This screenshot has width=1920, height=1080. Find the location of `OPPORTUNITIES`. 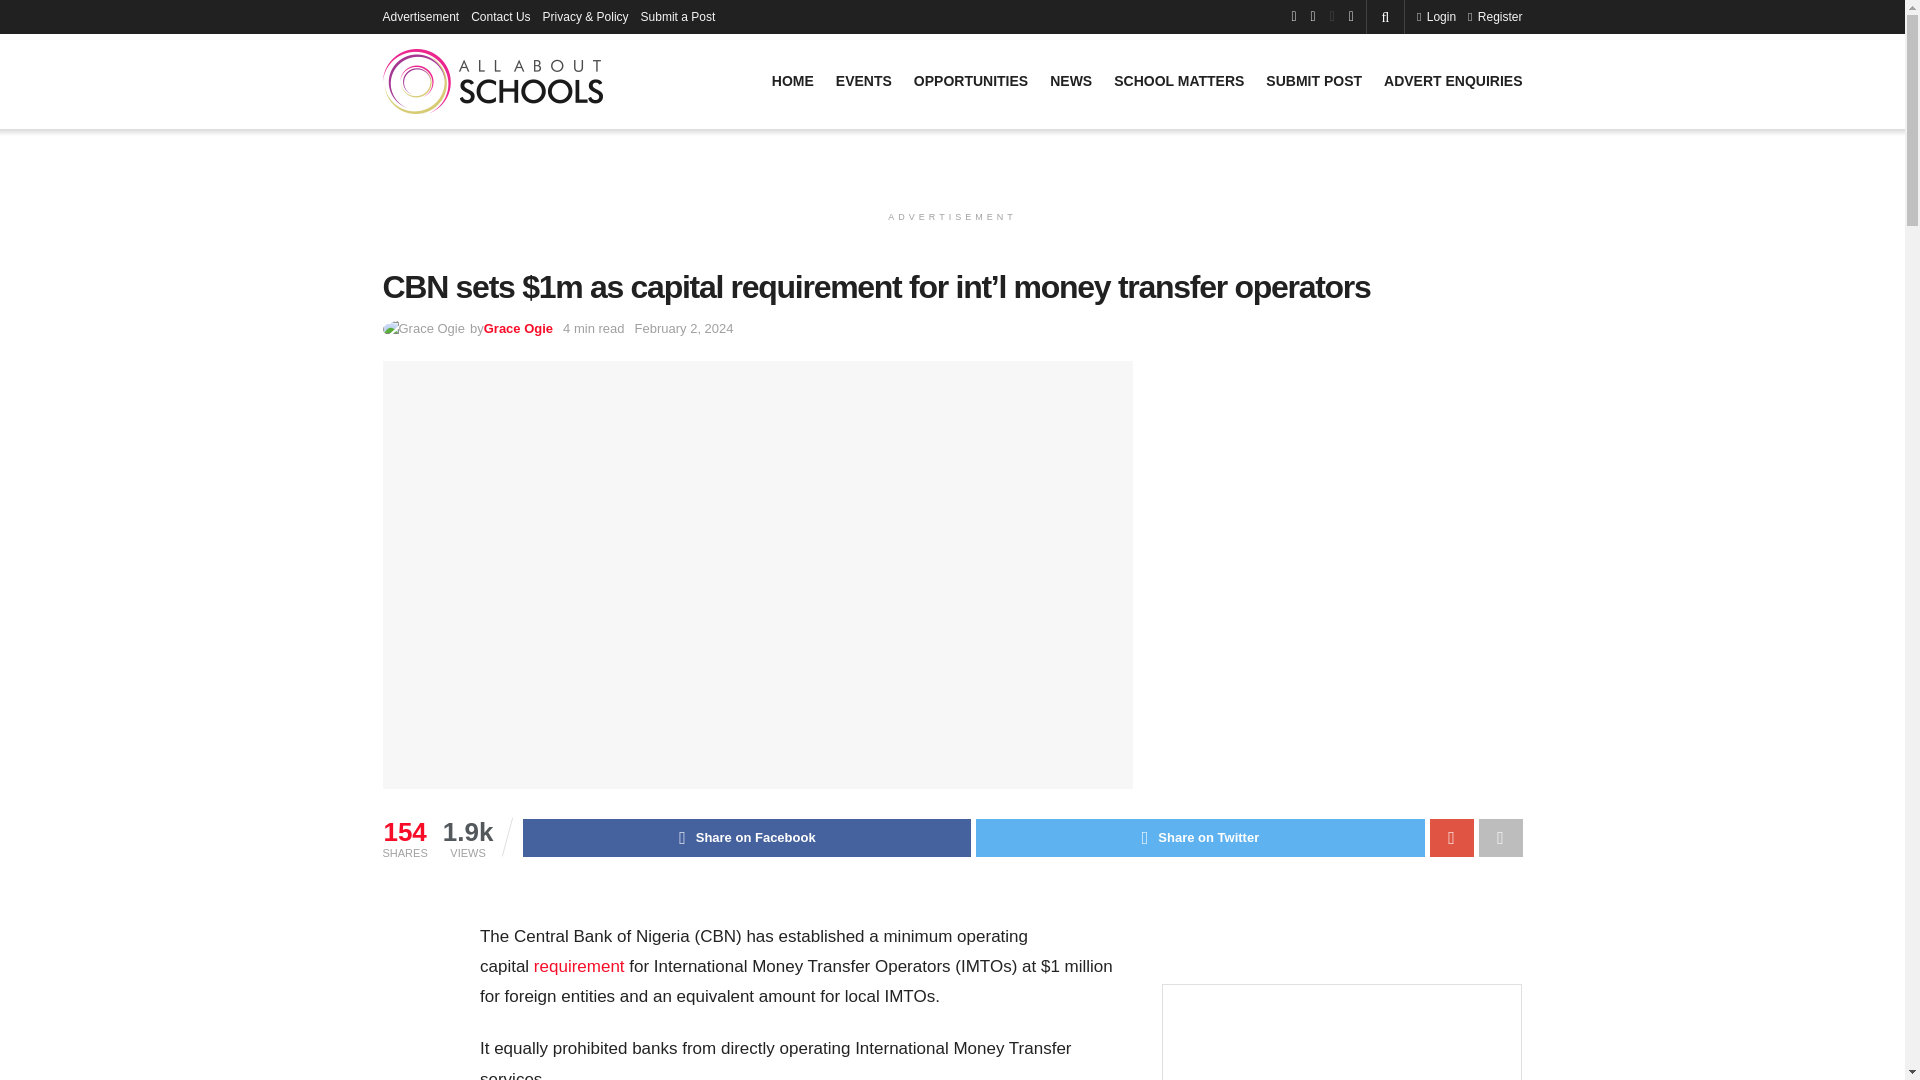

OPPORTUNITIES is located at coordinates (970, 80).